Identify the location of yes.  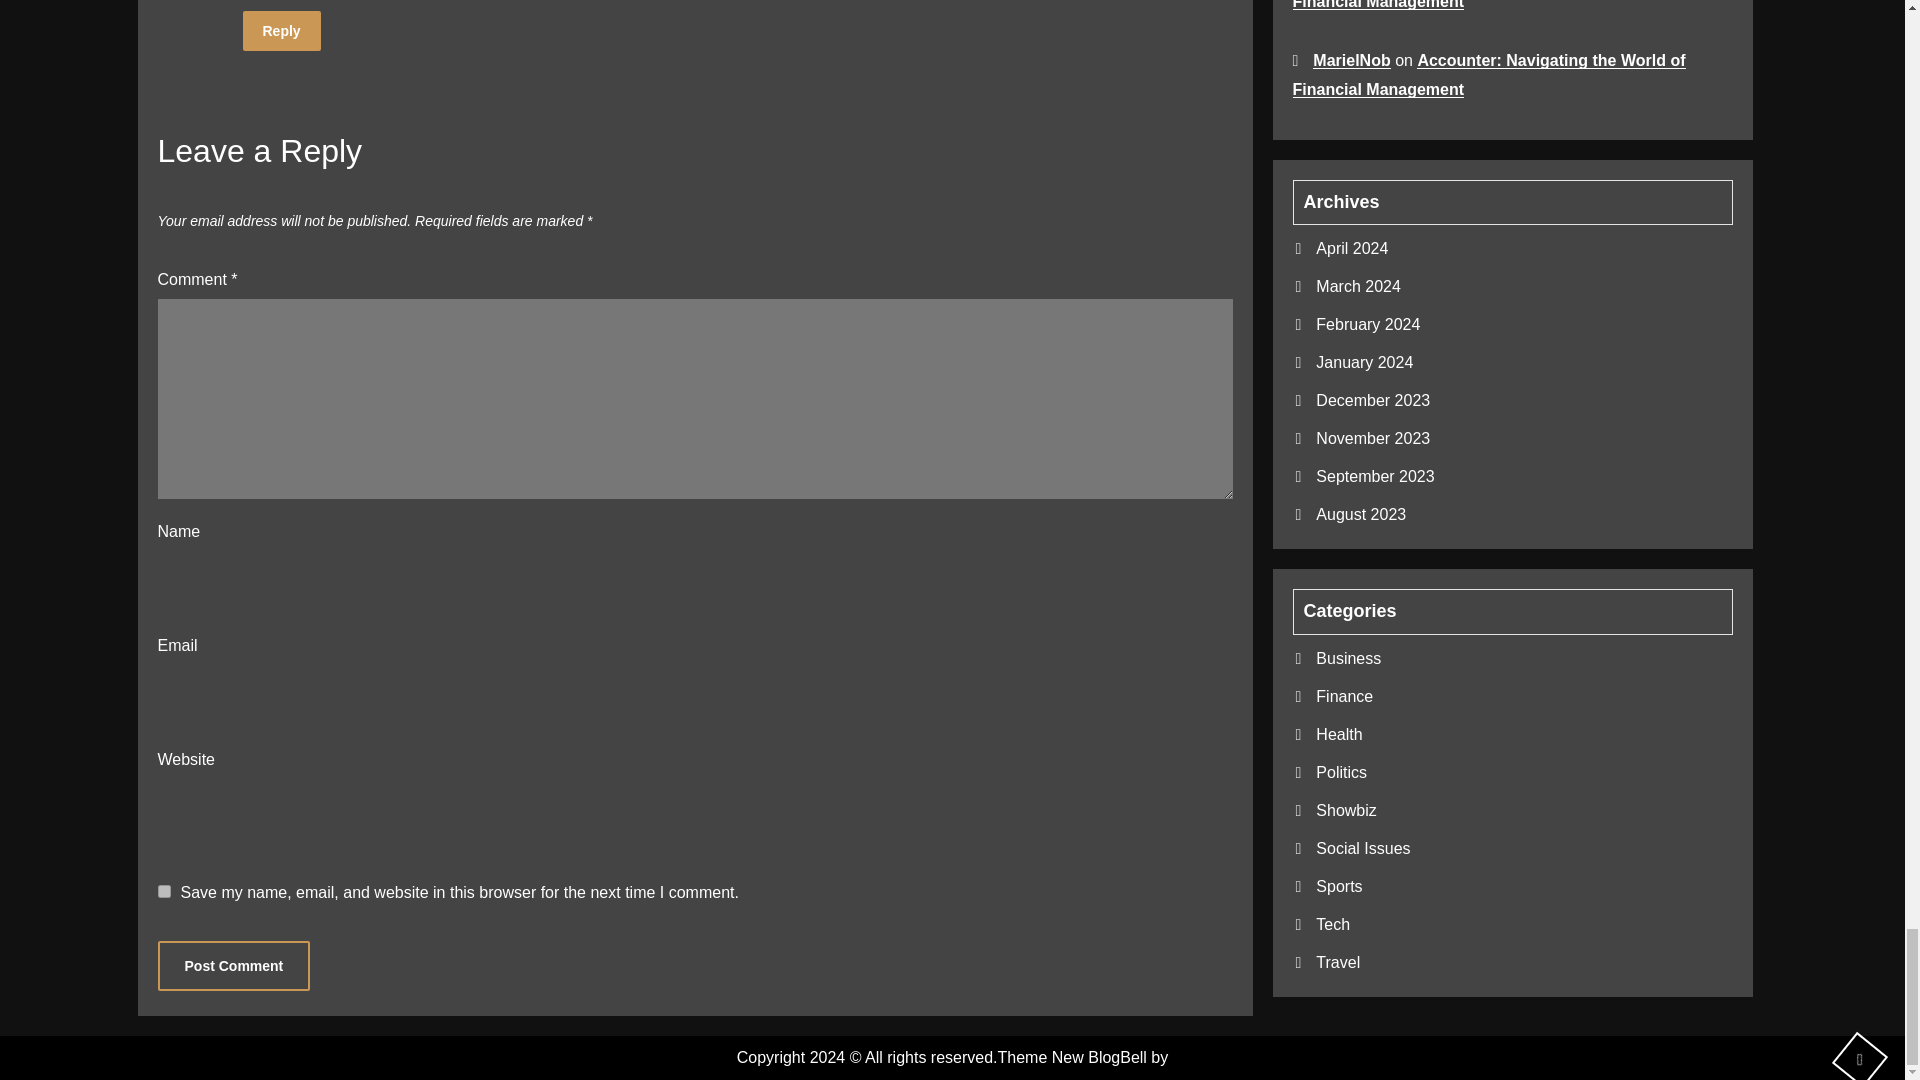
(164, 890).